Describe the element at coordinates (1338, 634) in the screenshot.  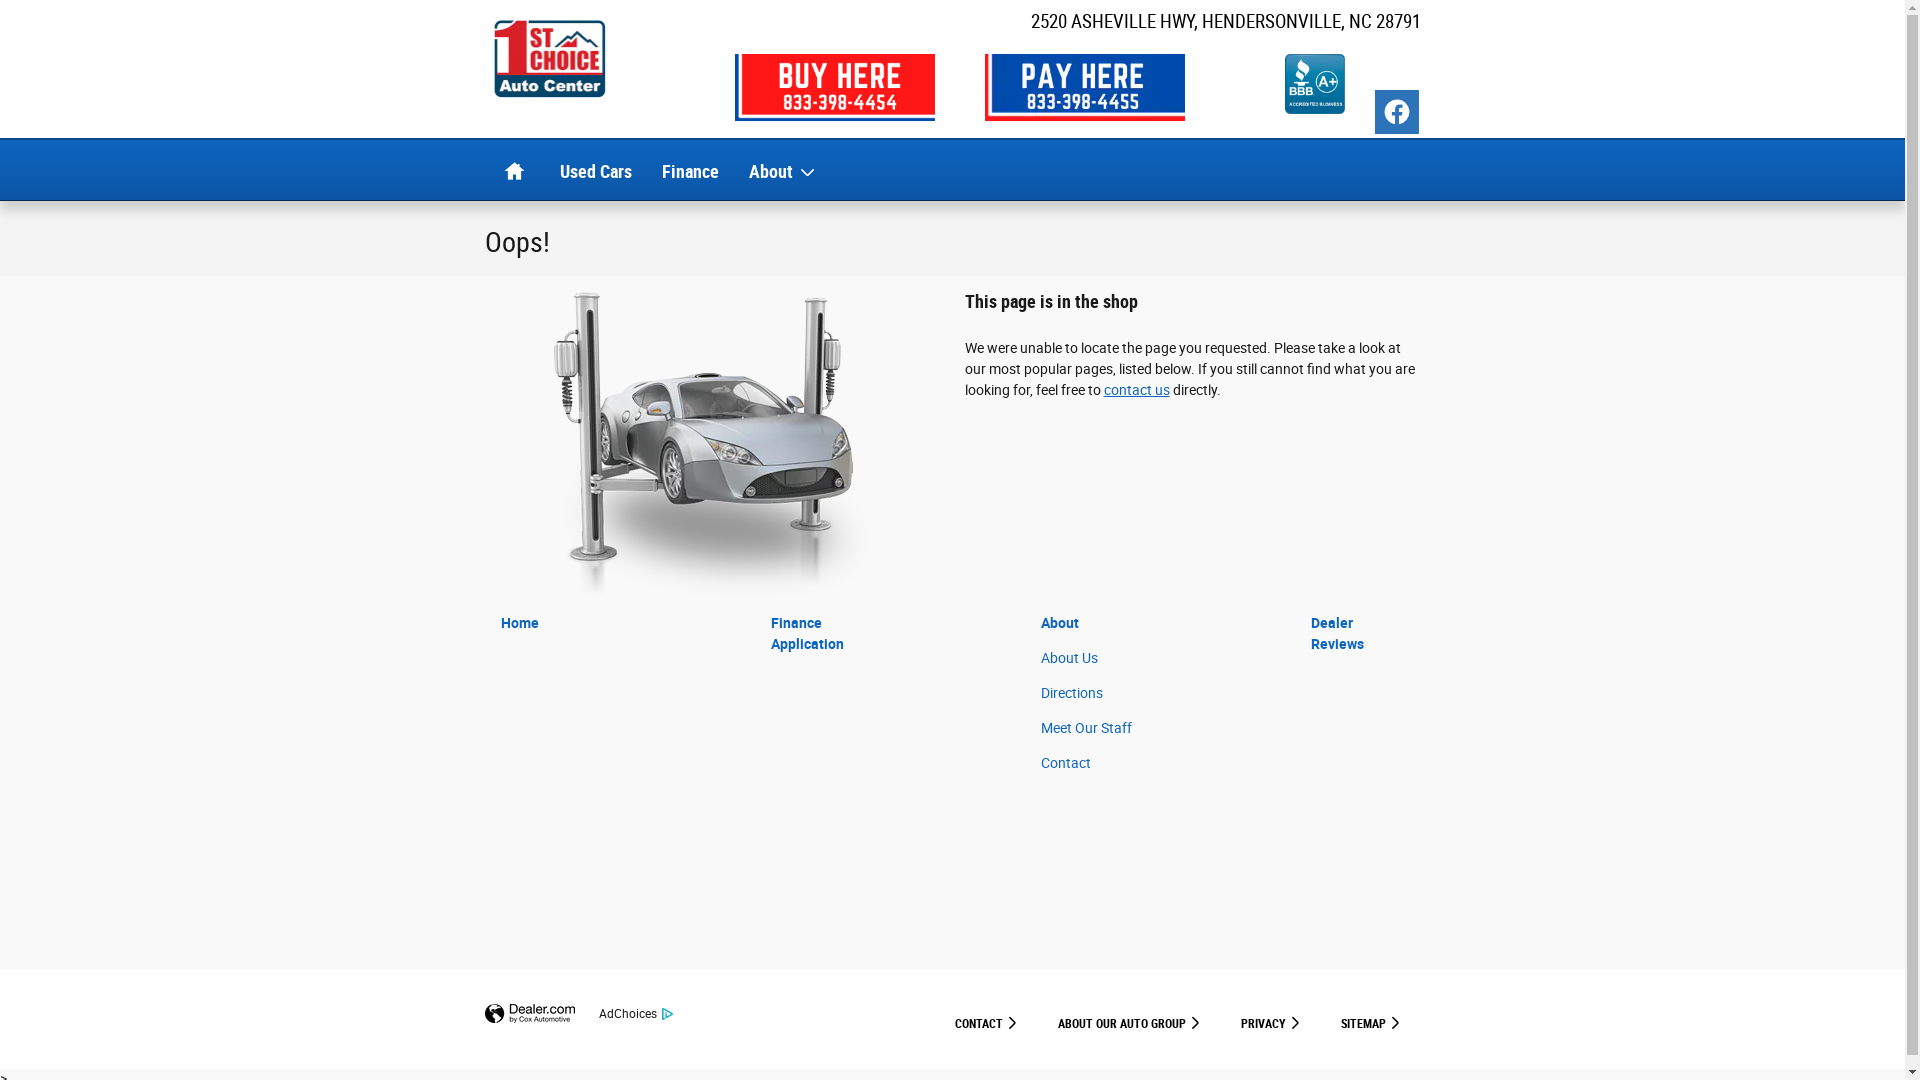
I see `Dealer Reviews` at that location.